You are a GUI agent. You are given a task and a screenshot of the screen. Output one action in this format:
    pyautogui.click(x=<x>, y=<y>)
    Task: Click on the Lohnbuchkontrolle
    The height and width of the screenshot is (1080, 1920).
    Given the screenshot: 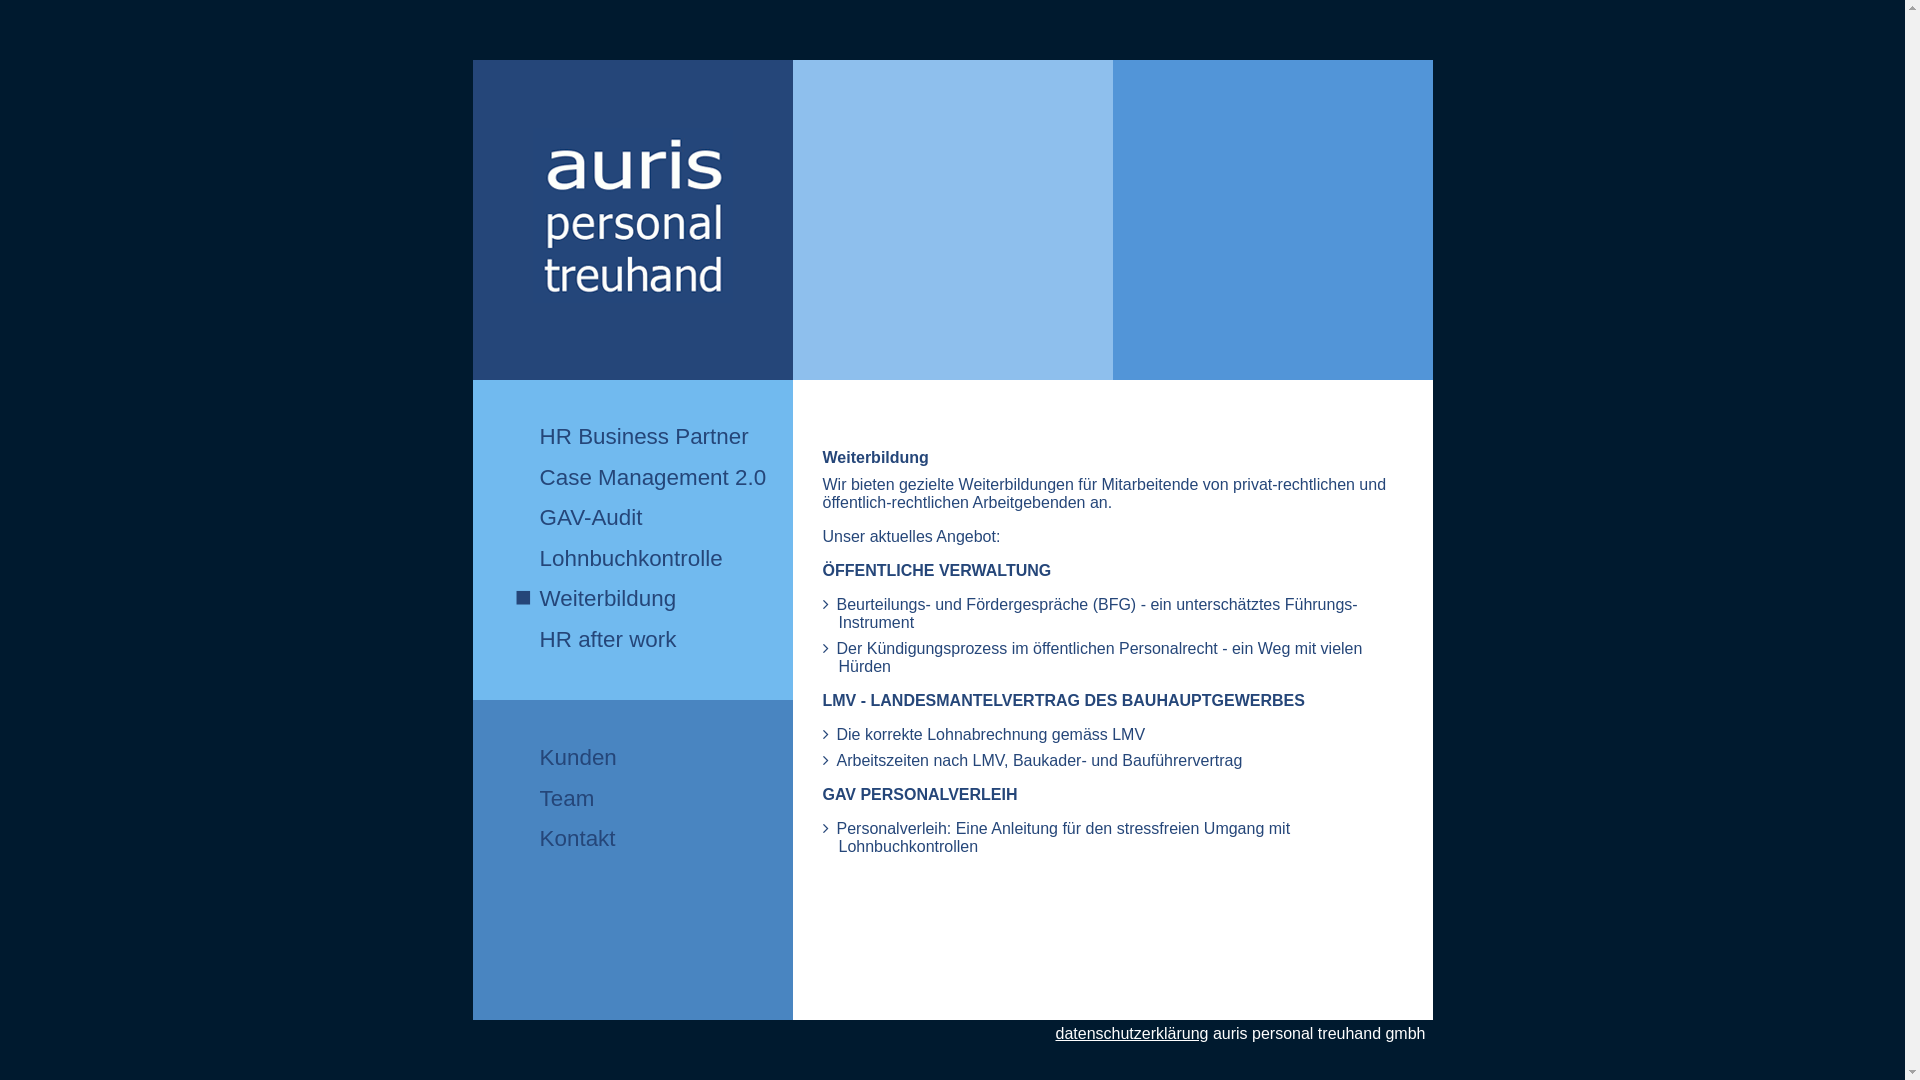 What is the action you would take?
    pyautogui.click(x=654, y=558)
    